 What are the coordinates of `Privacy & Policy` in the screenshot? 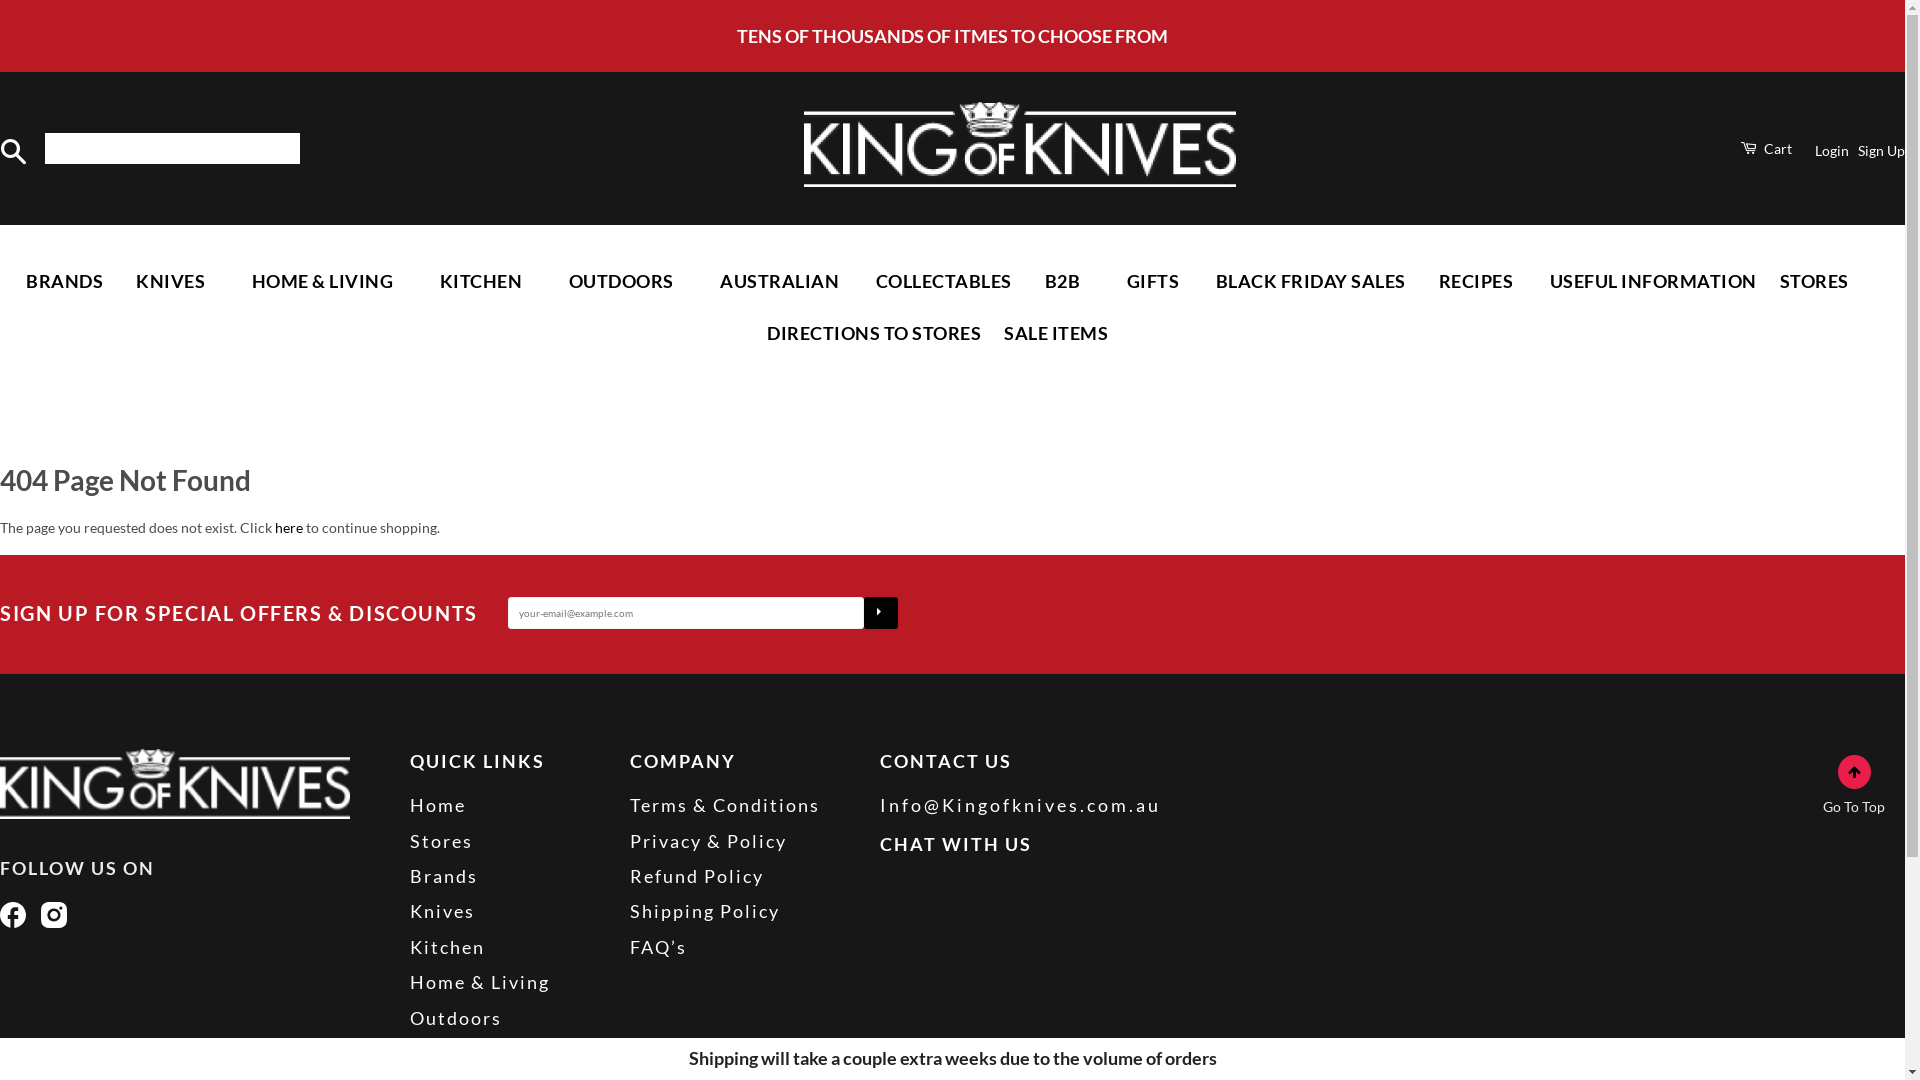 It's located at (708, 841).